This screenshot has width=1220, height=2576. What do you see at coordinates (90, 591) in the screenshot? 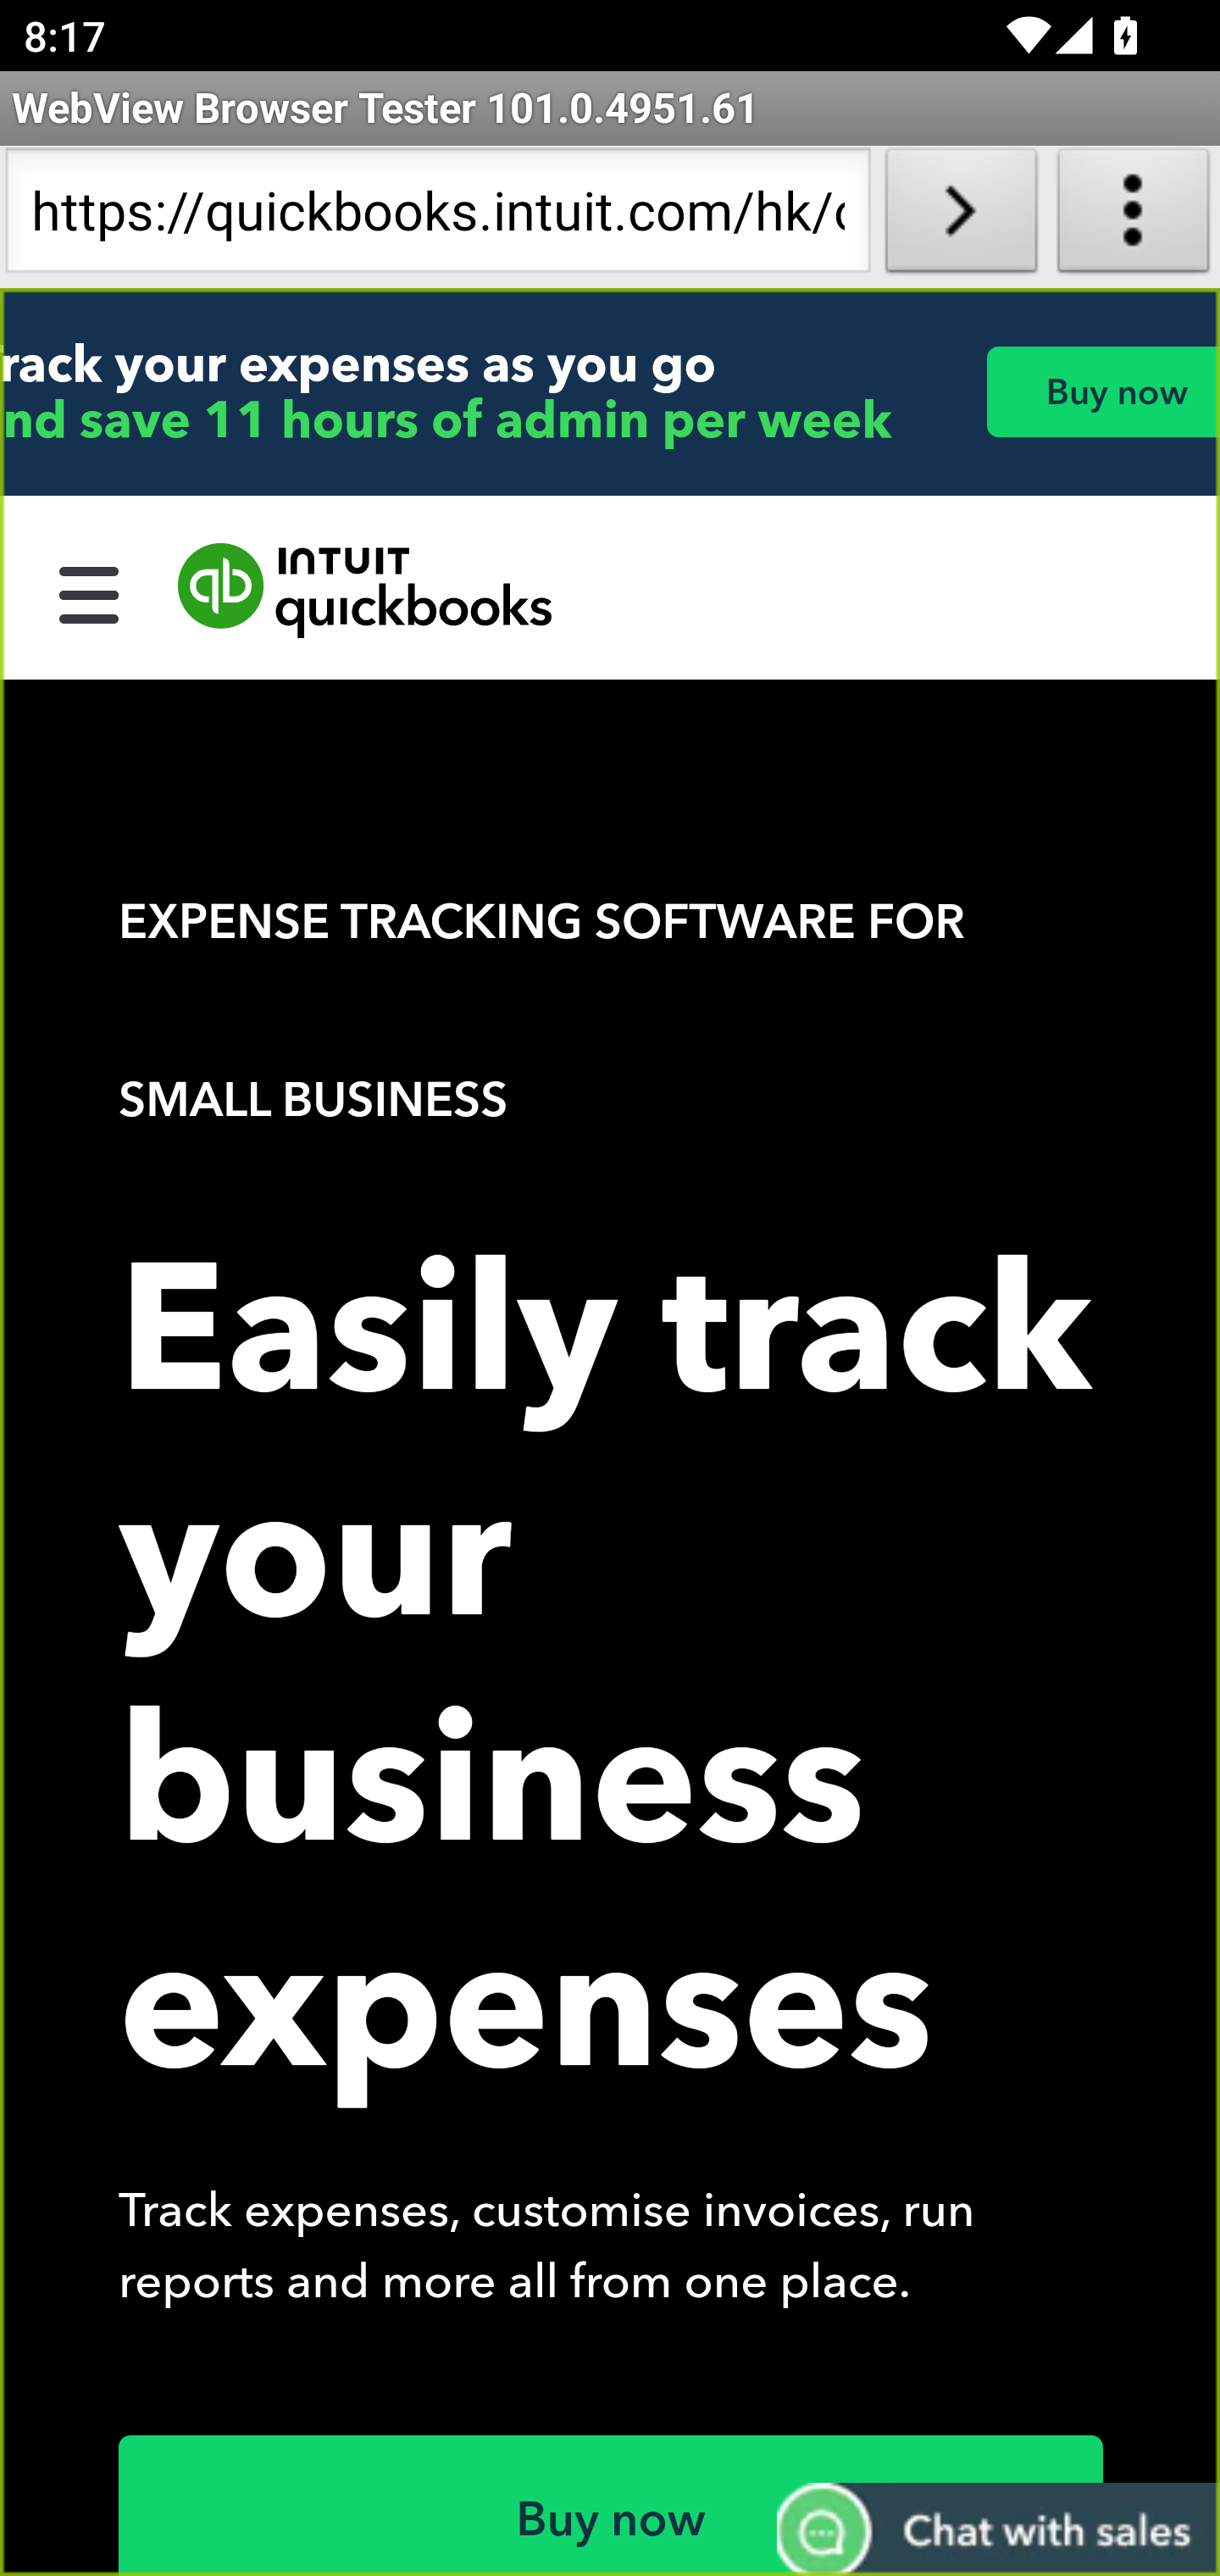
I see `quickbooks-mobile-burger` at bounding box center [90, 591].